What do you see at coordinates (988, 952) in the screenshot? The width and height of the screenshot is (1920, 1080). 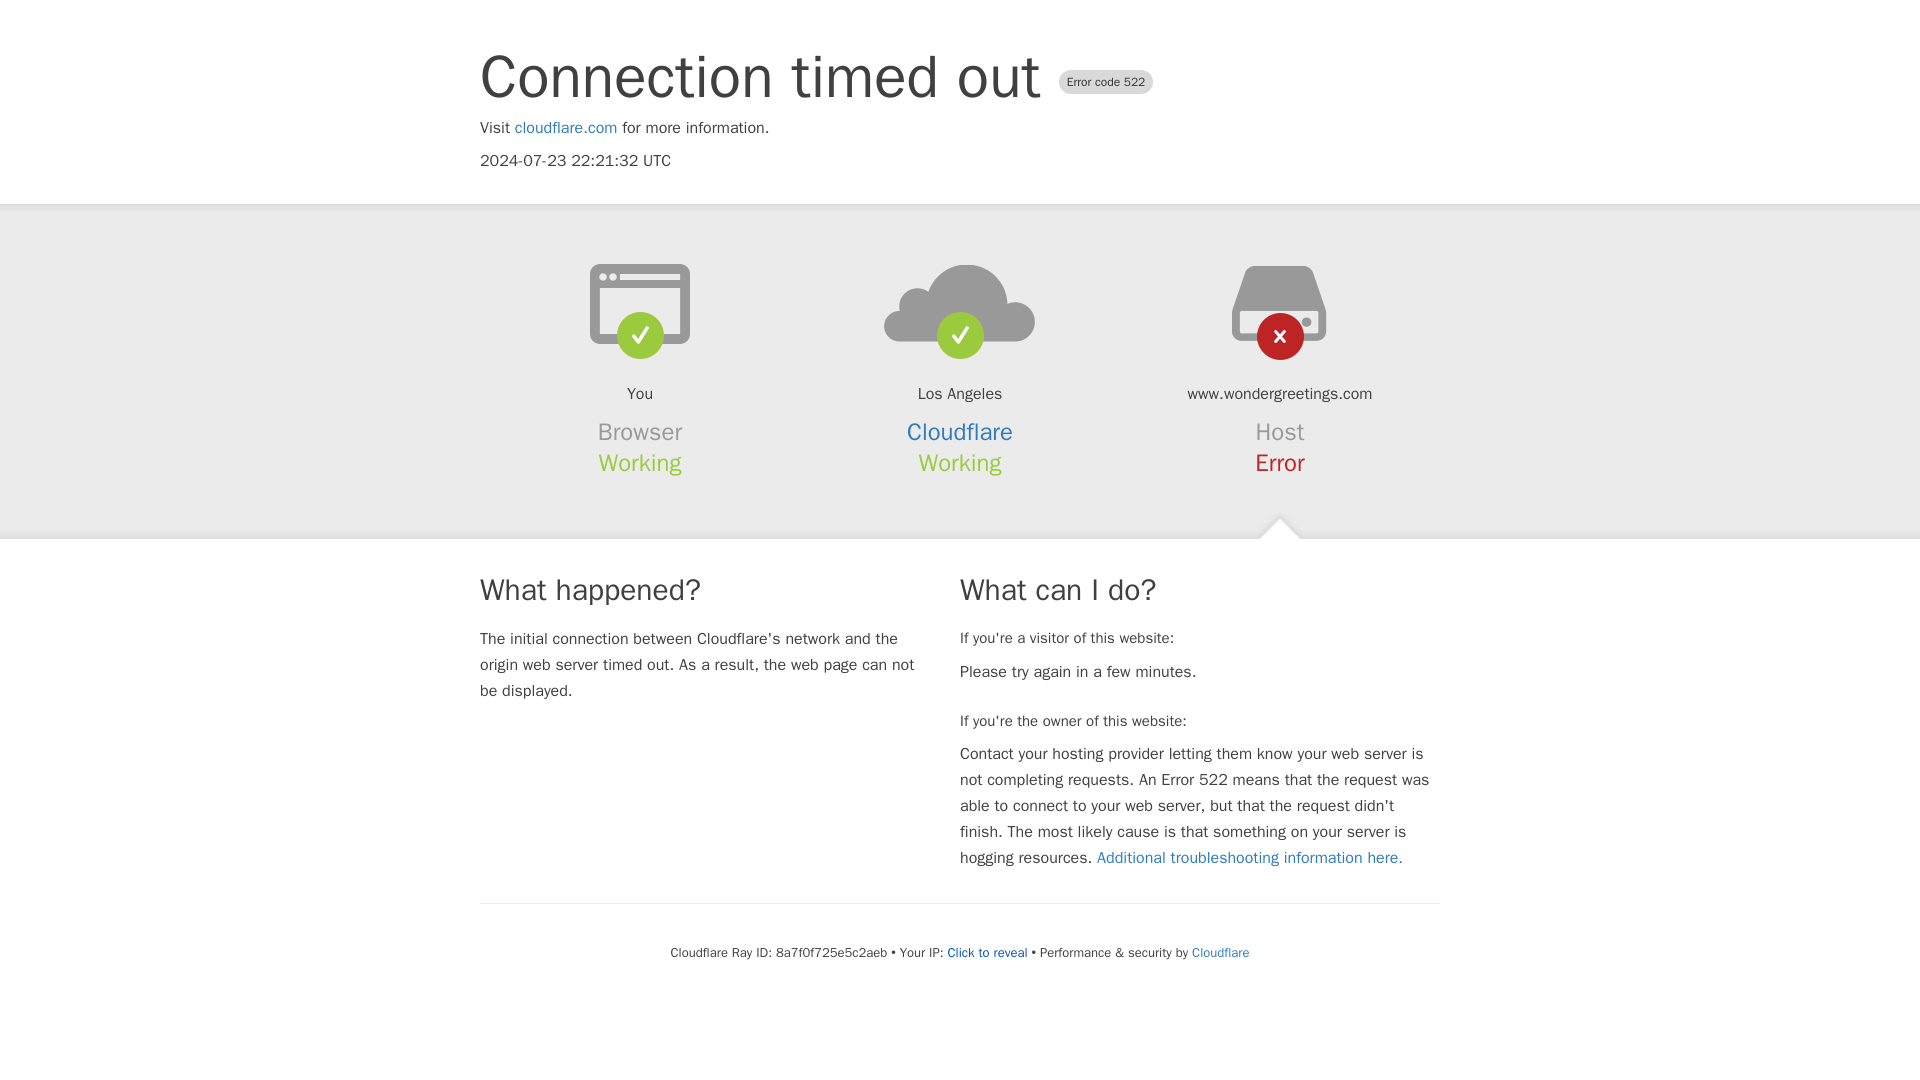 I see `Click to reveal` at bounding box center [988, 952].